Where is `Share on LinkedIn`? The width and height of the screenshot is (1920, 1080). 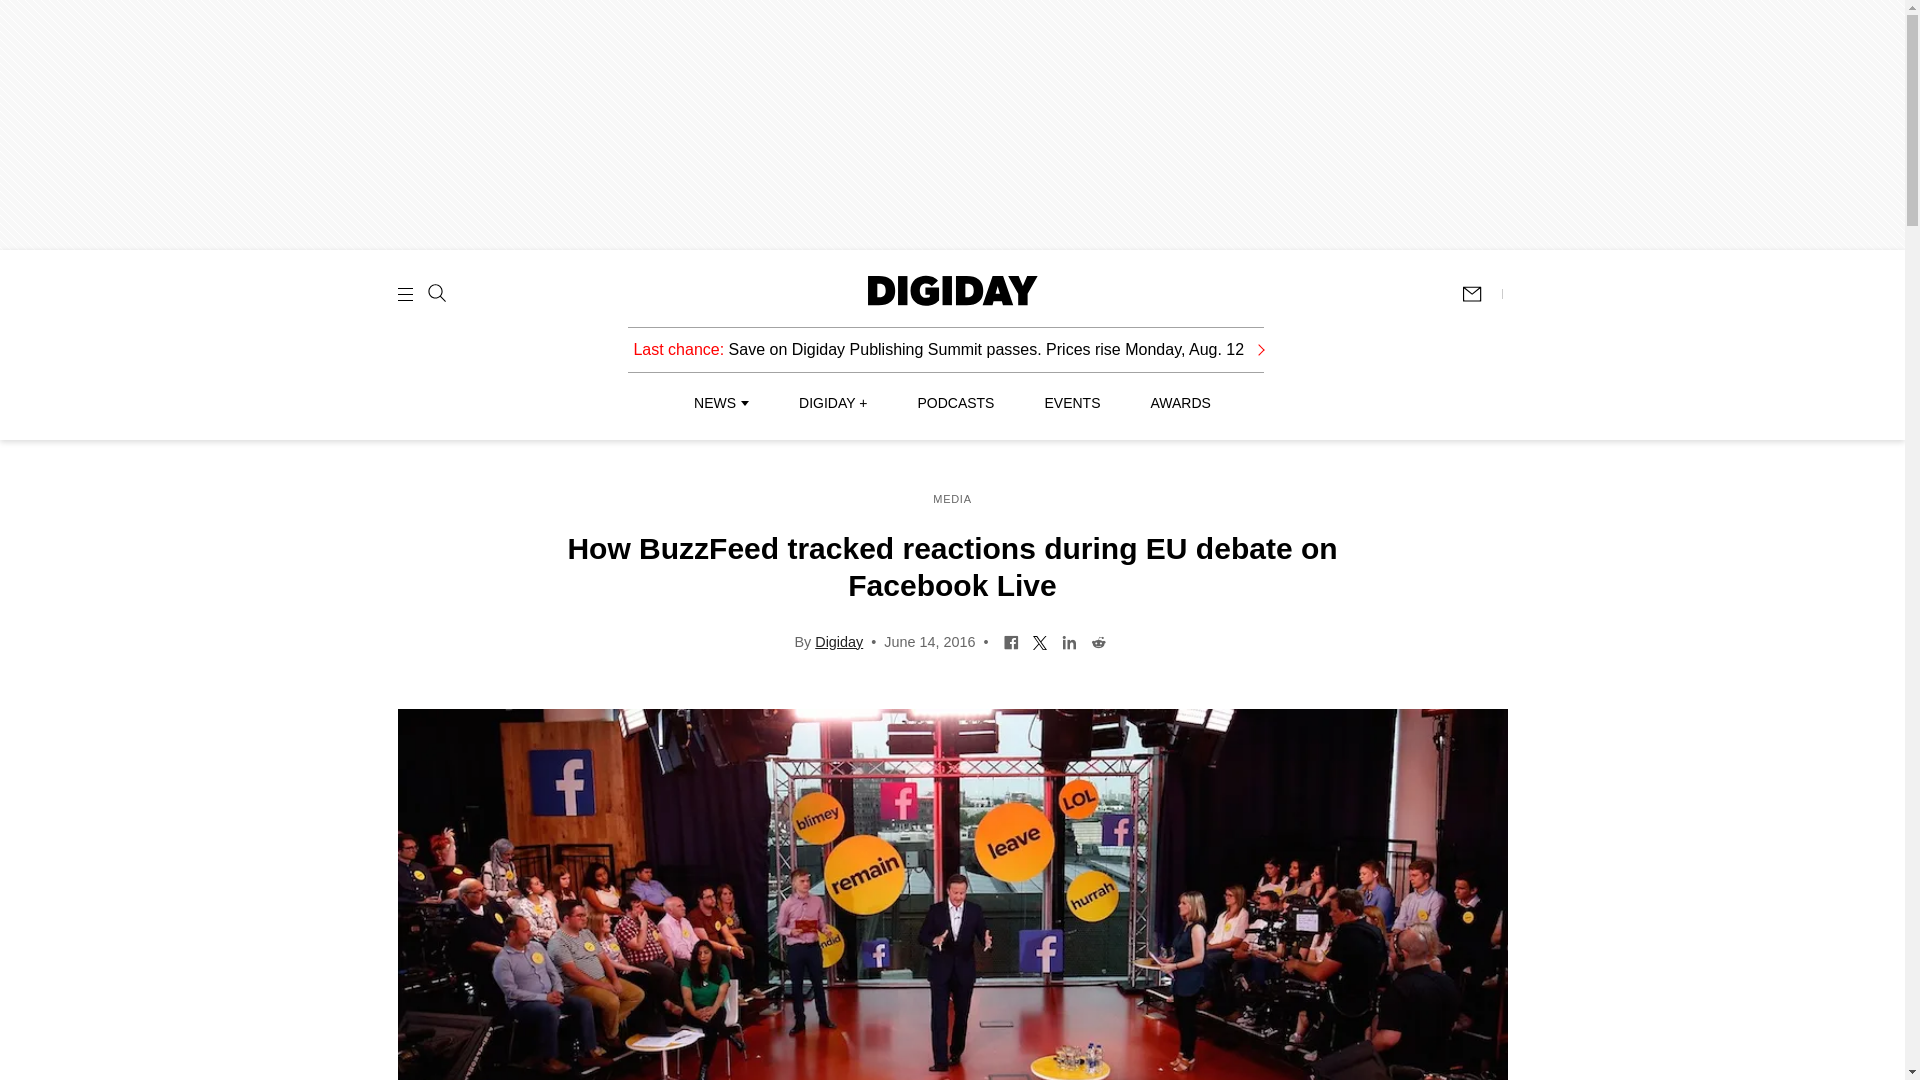 Share on LinkedIn is located at coordinates (1069, 640).